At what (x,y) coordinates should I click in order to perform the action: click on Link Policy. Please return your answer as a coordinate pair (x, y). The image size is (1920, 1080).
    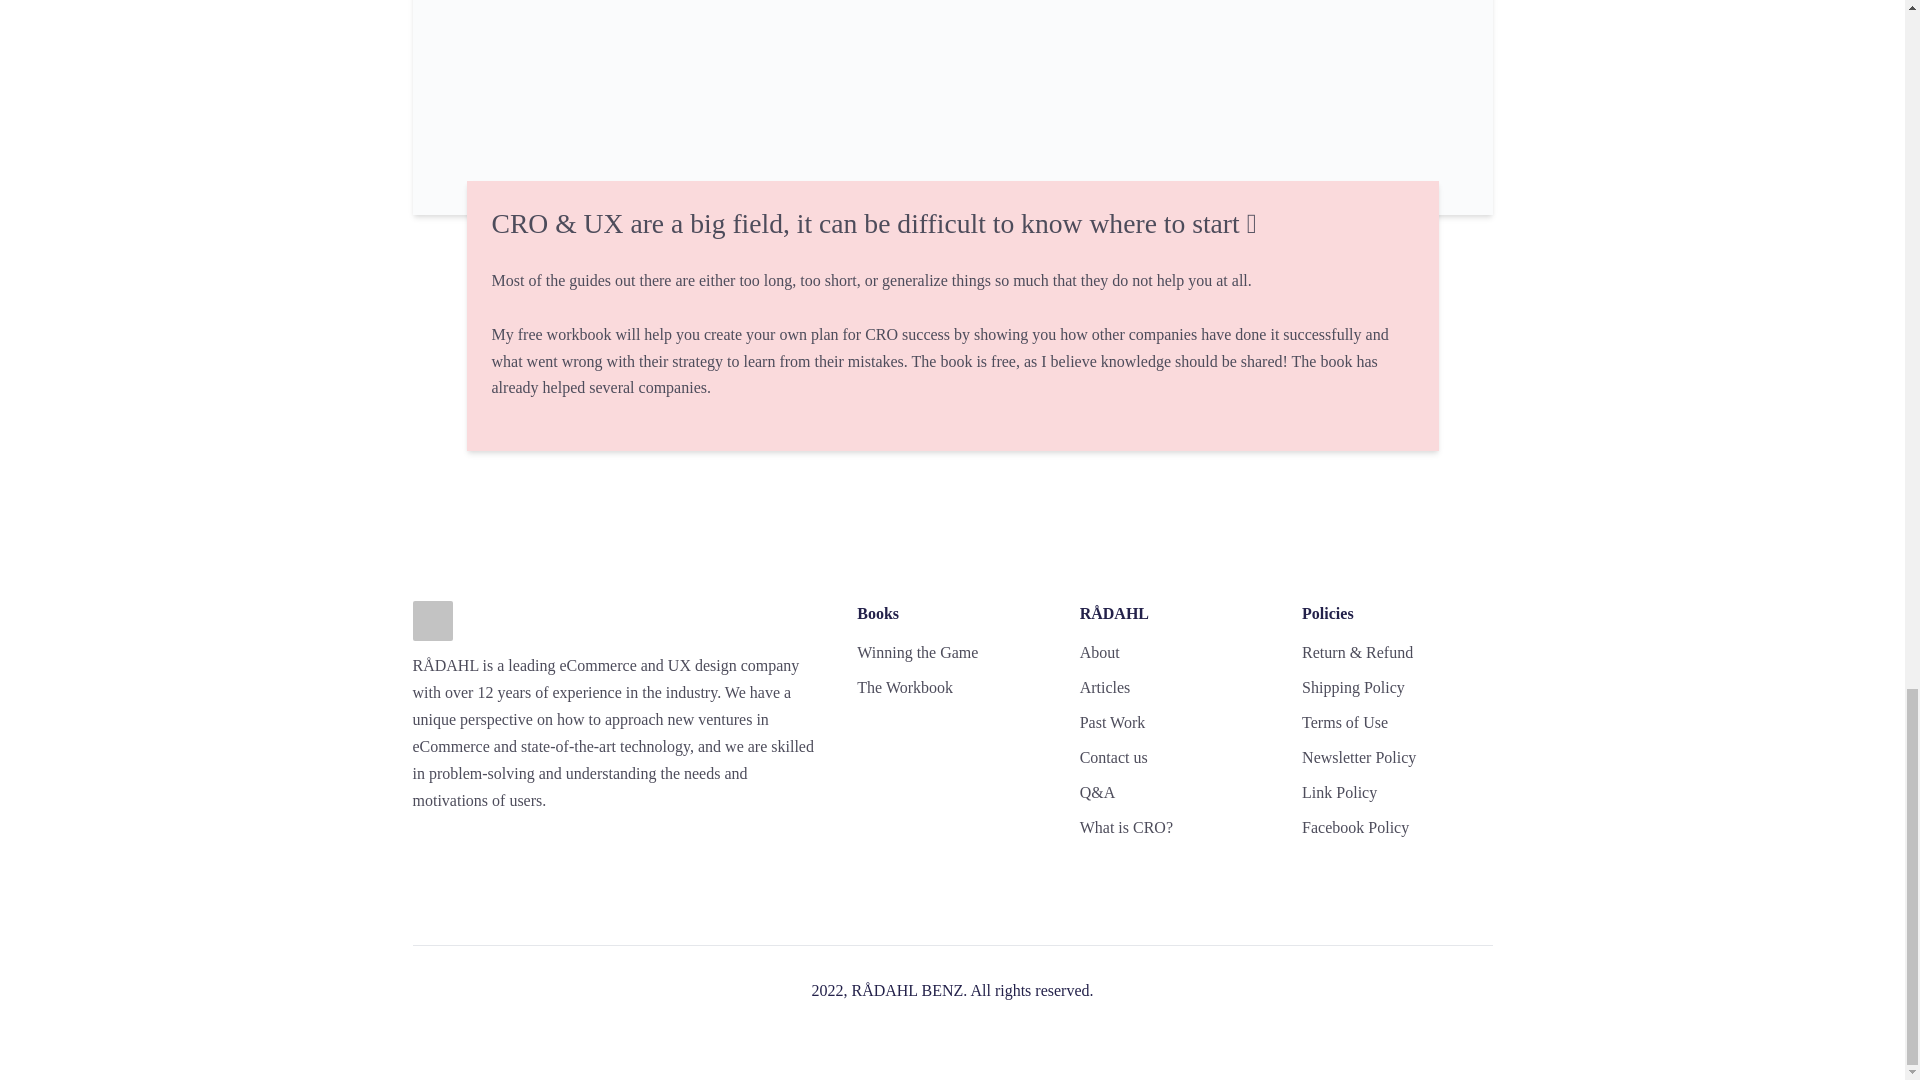
    Looking at the image, I should click on (1338, 792).